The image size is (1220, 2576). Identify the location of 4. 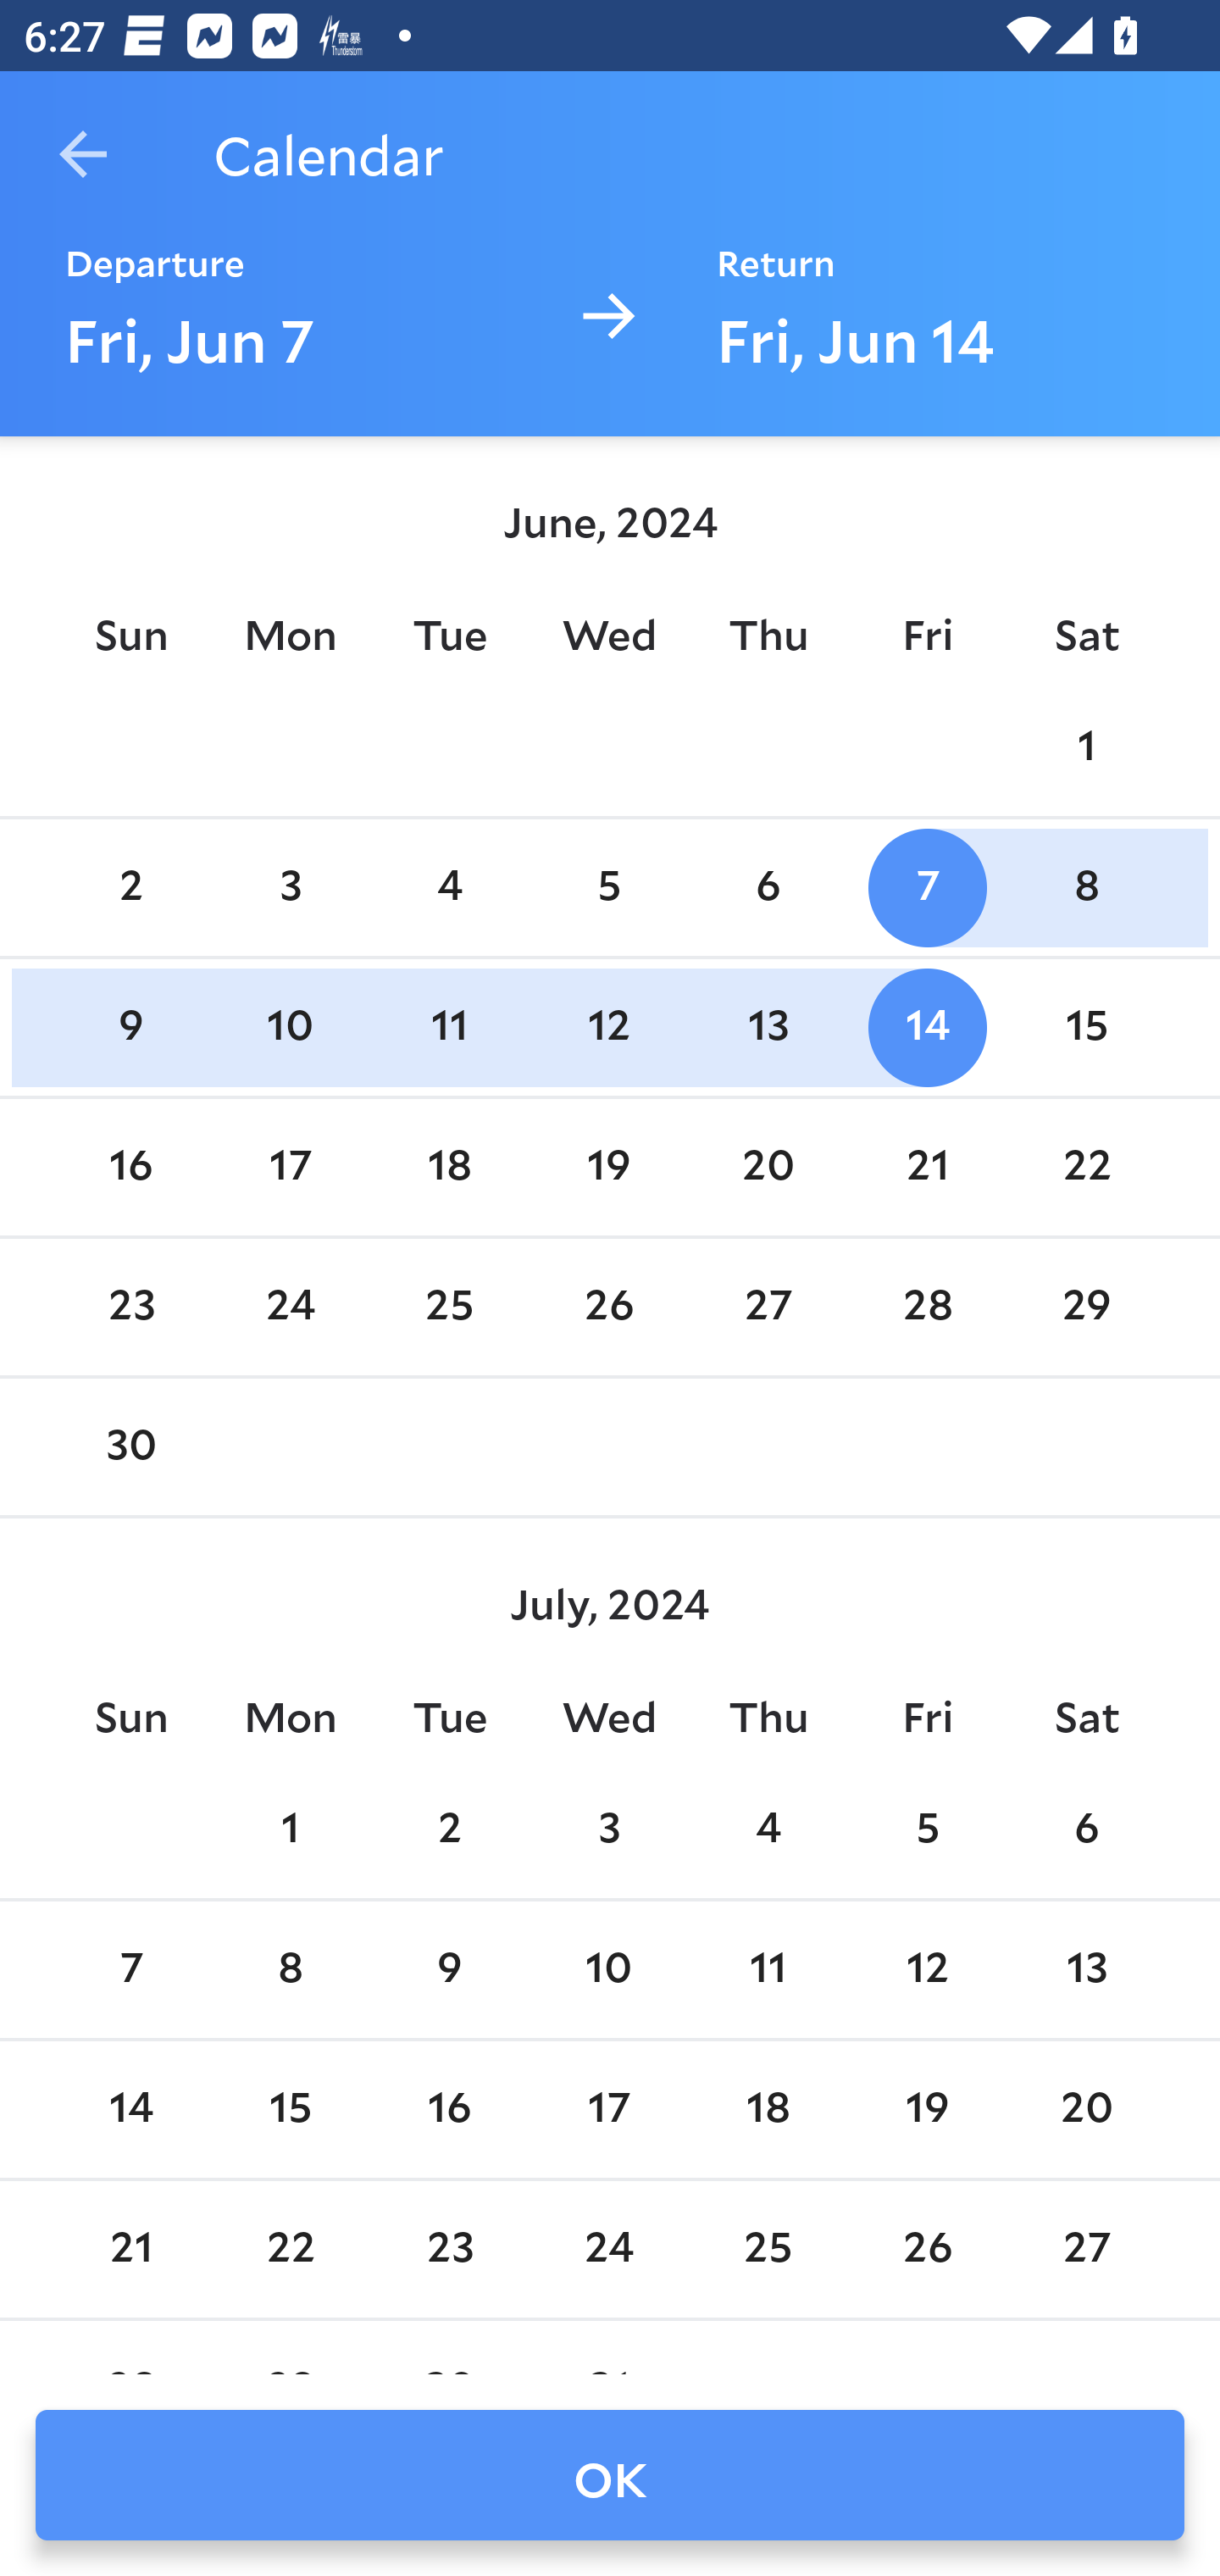
(768, 1831).